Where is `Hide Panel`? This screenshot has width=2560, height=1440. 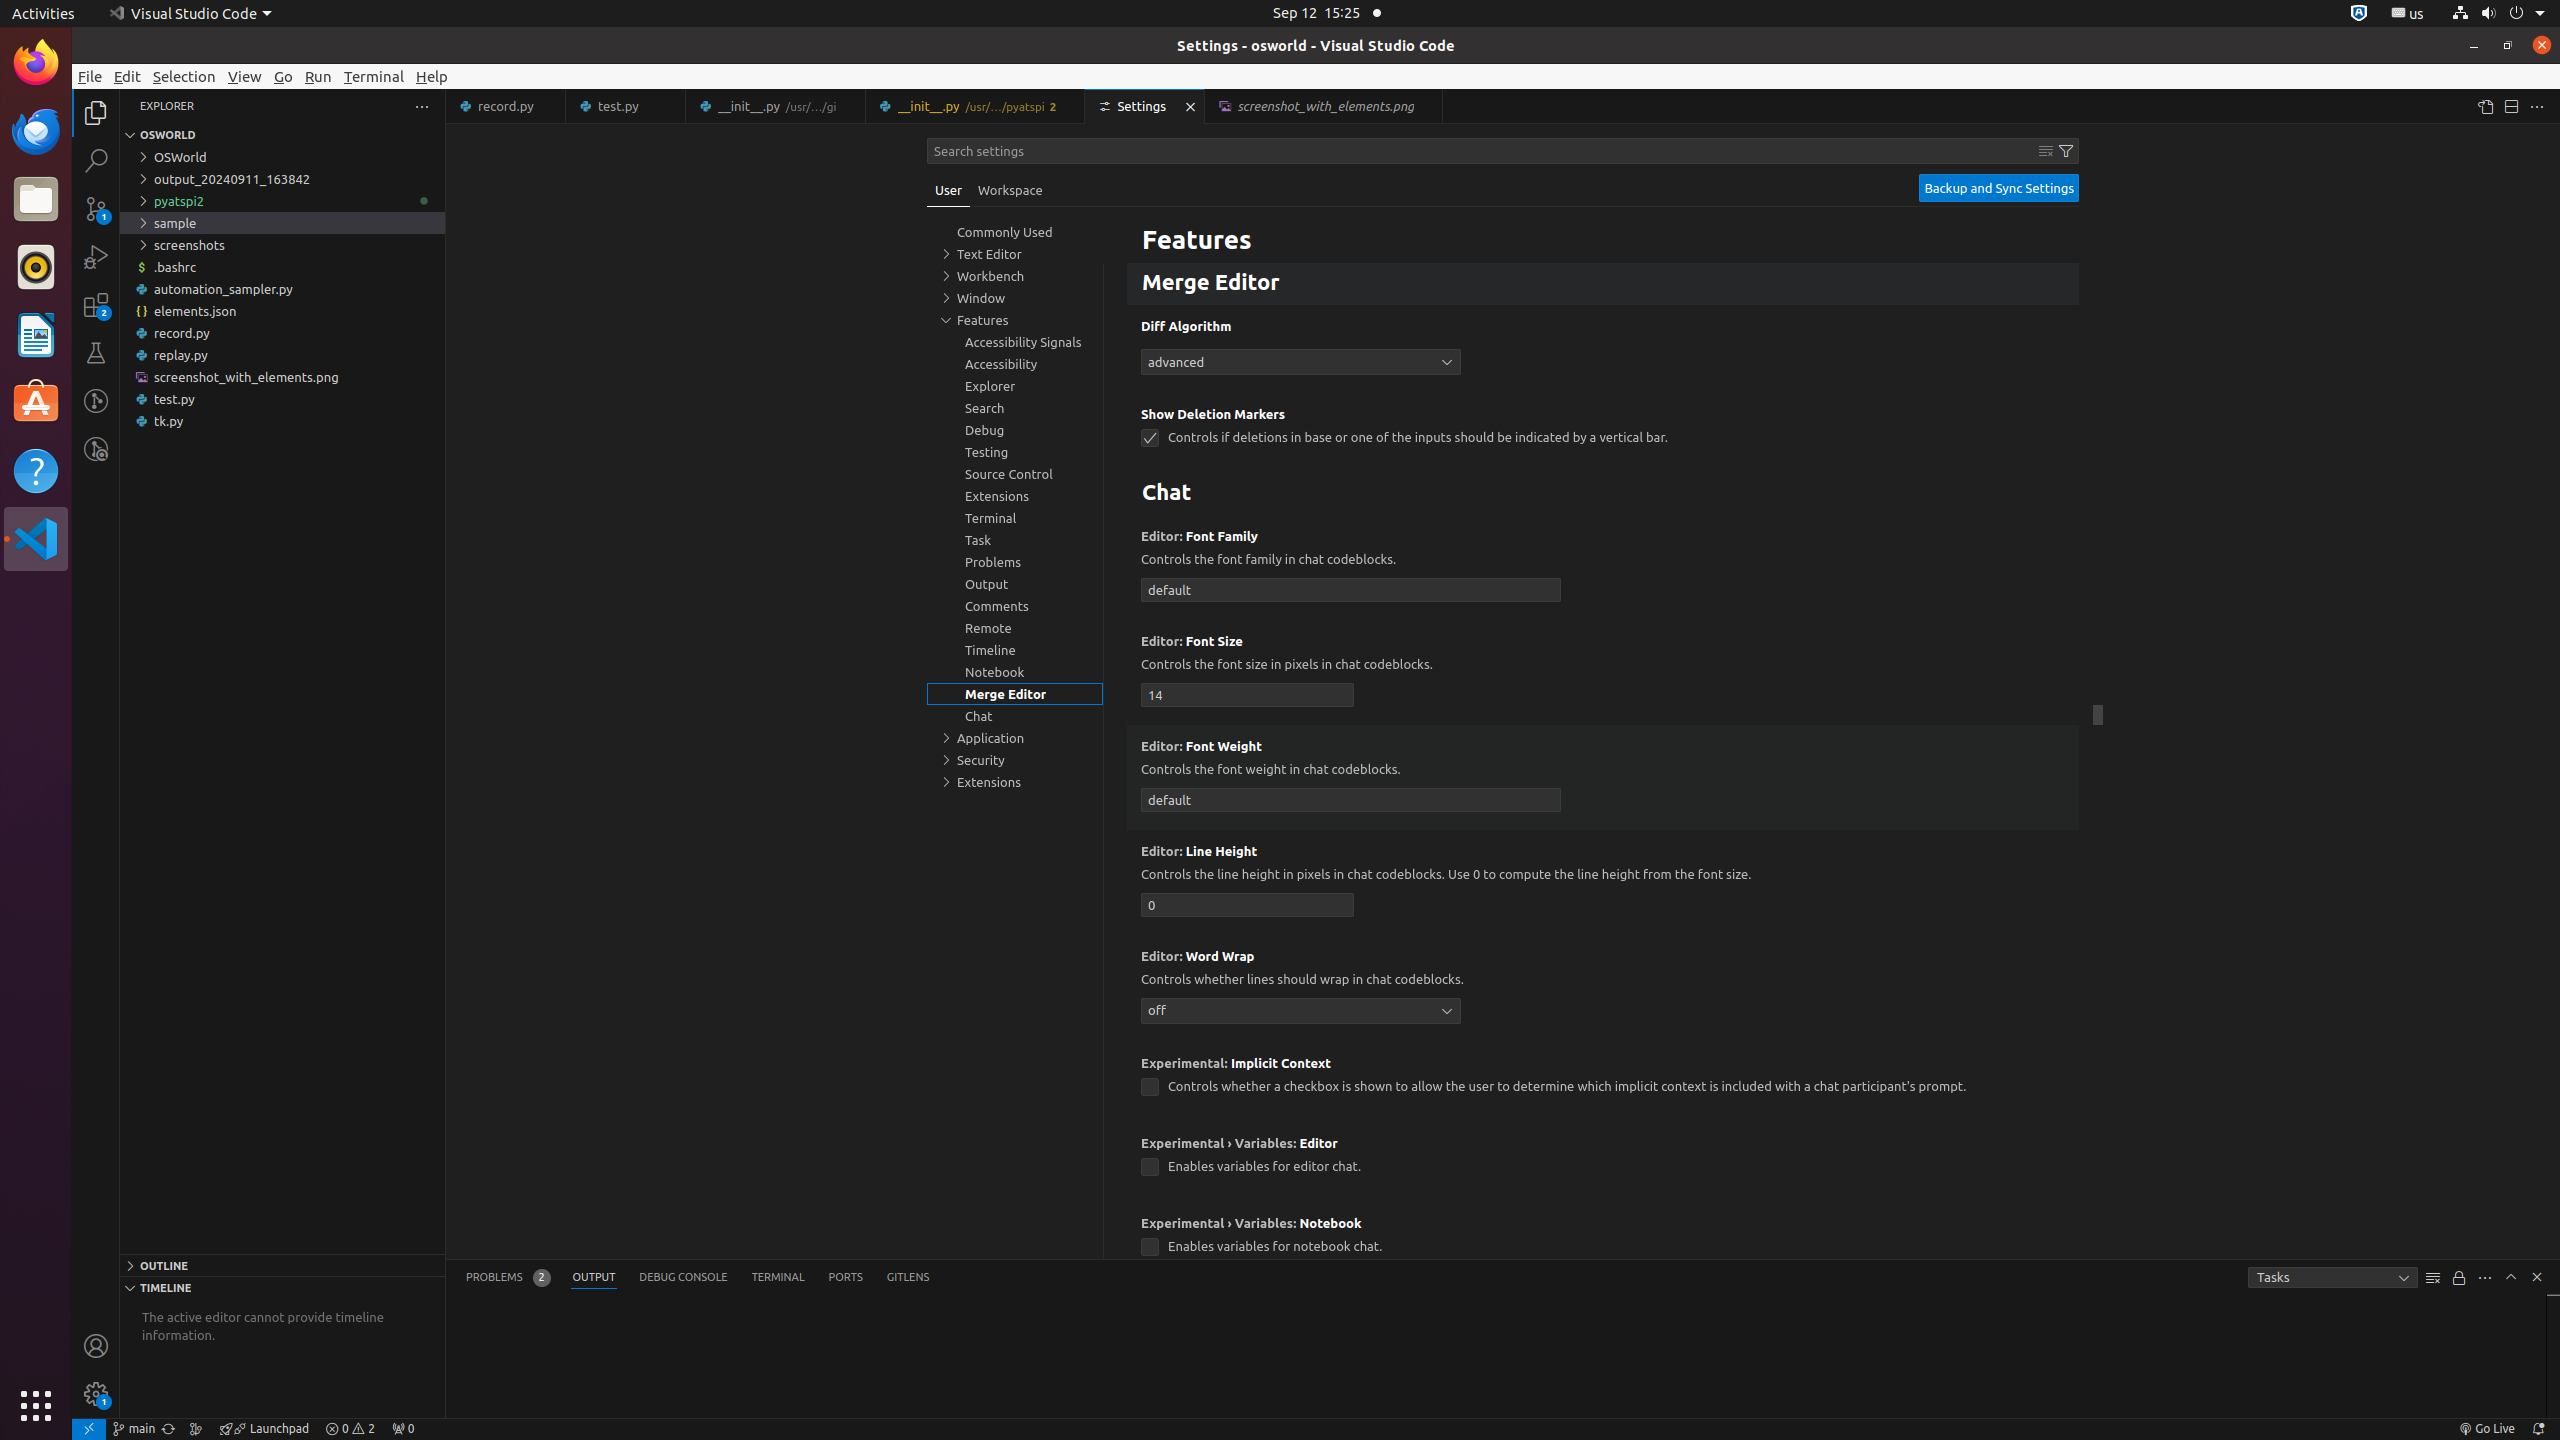 Hide Panel is located at coordinates (2537, 1277).